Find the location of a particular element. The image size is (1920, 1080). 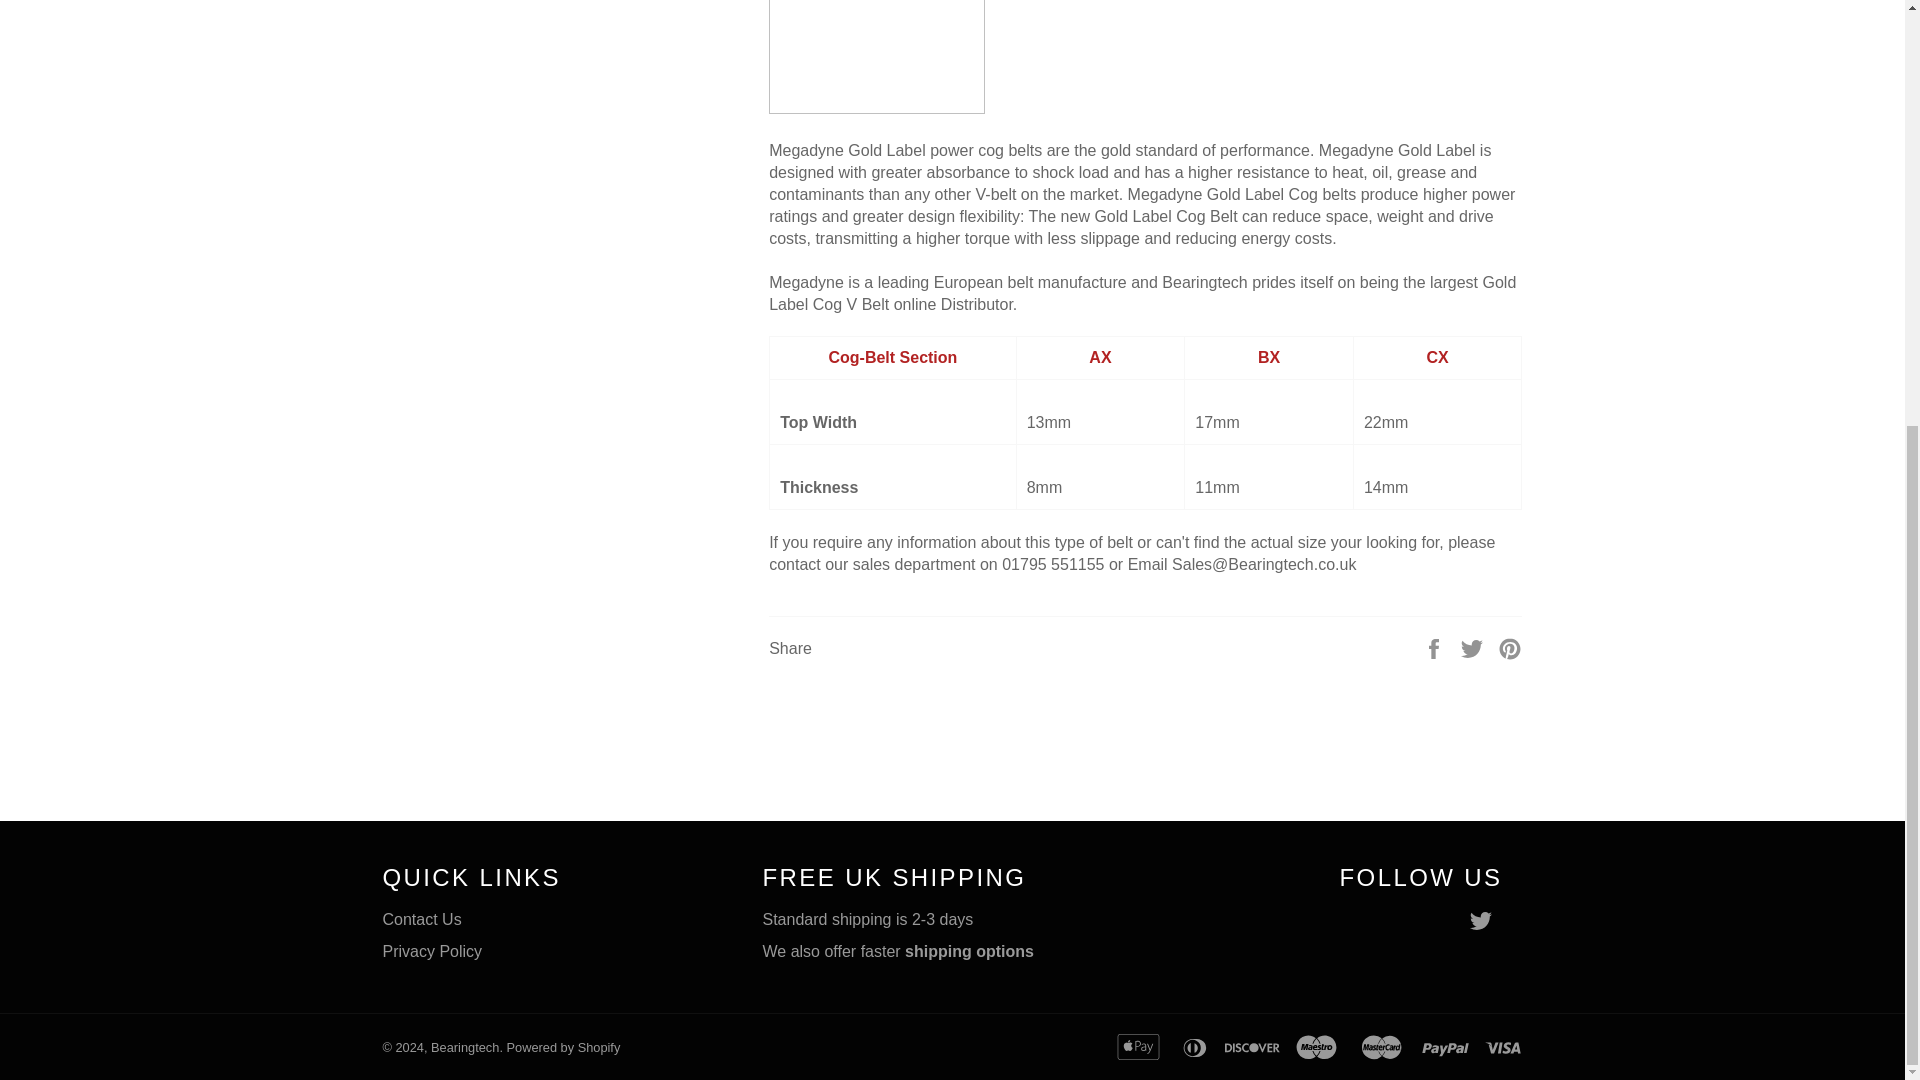

Free Uk Shipping is located at coordinates (971, 951).